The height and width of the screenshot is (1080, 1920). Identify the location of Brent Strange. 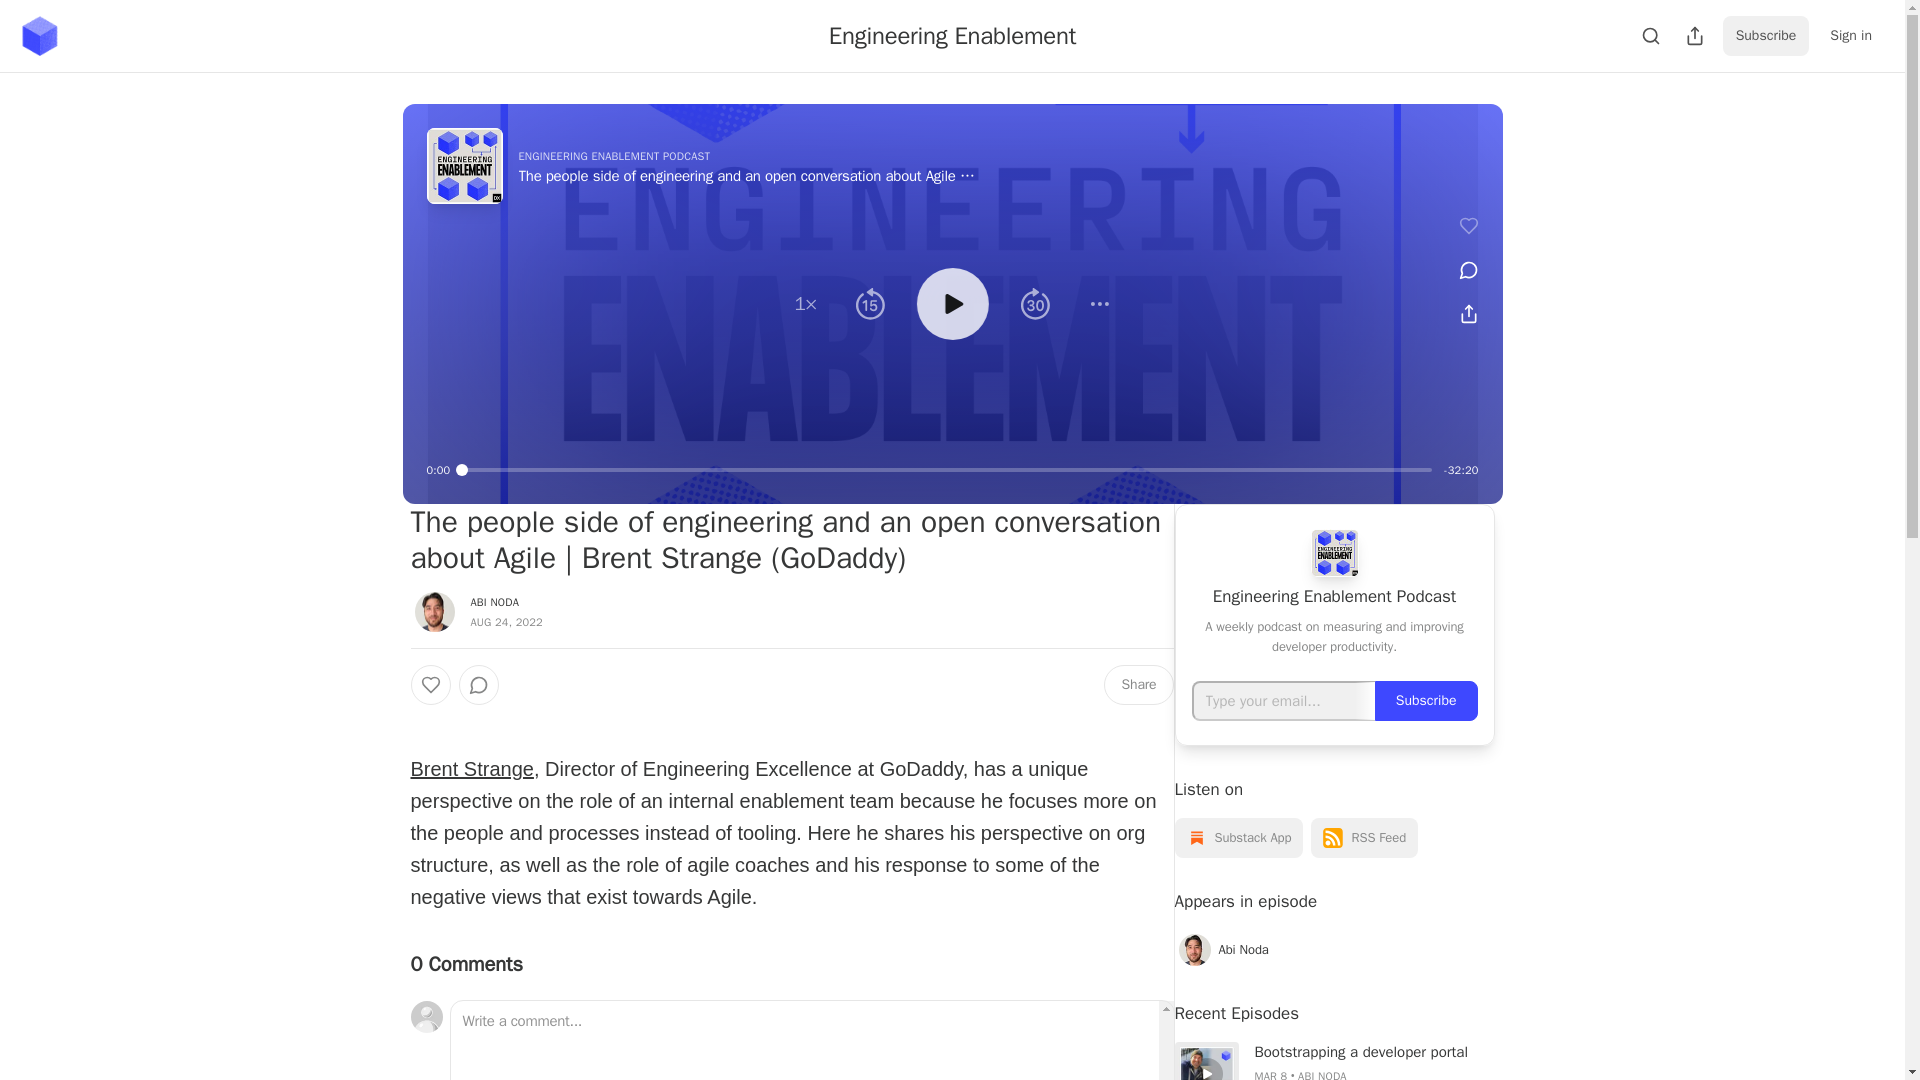
(472, 768).